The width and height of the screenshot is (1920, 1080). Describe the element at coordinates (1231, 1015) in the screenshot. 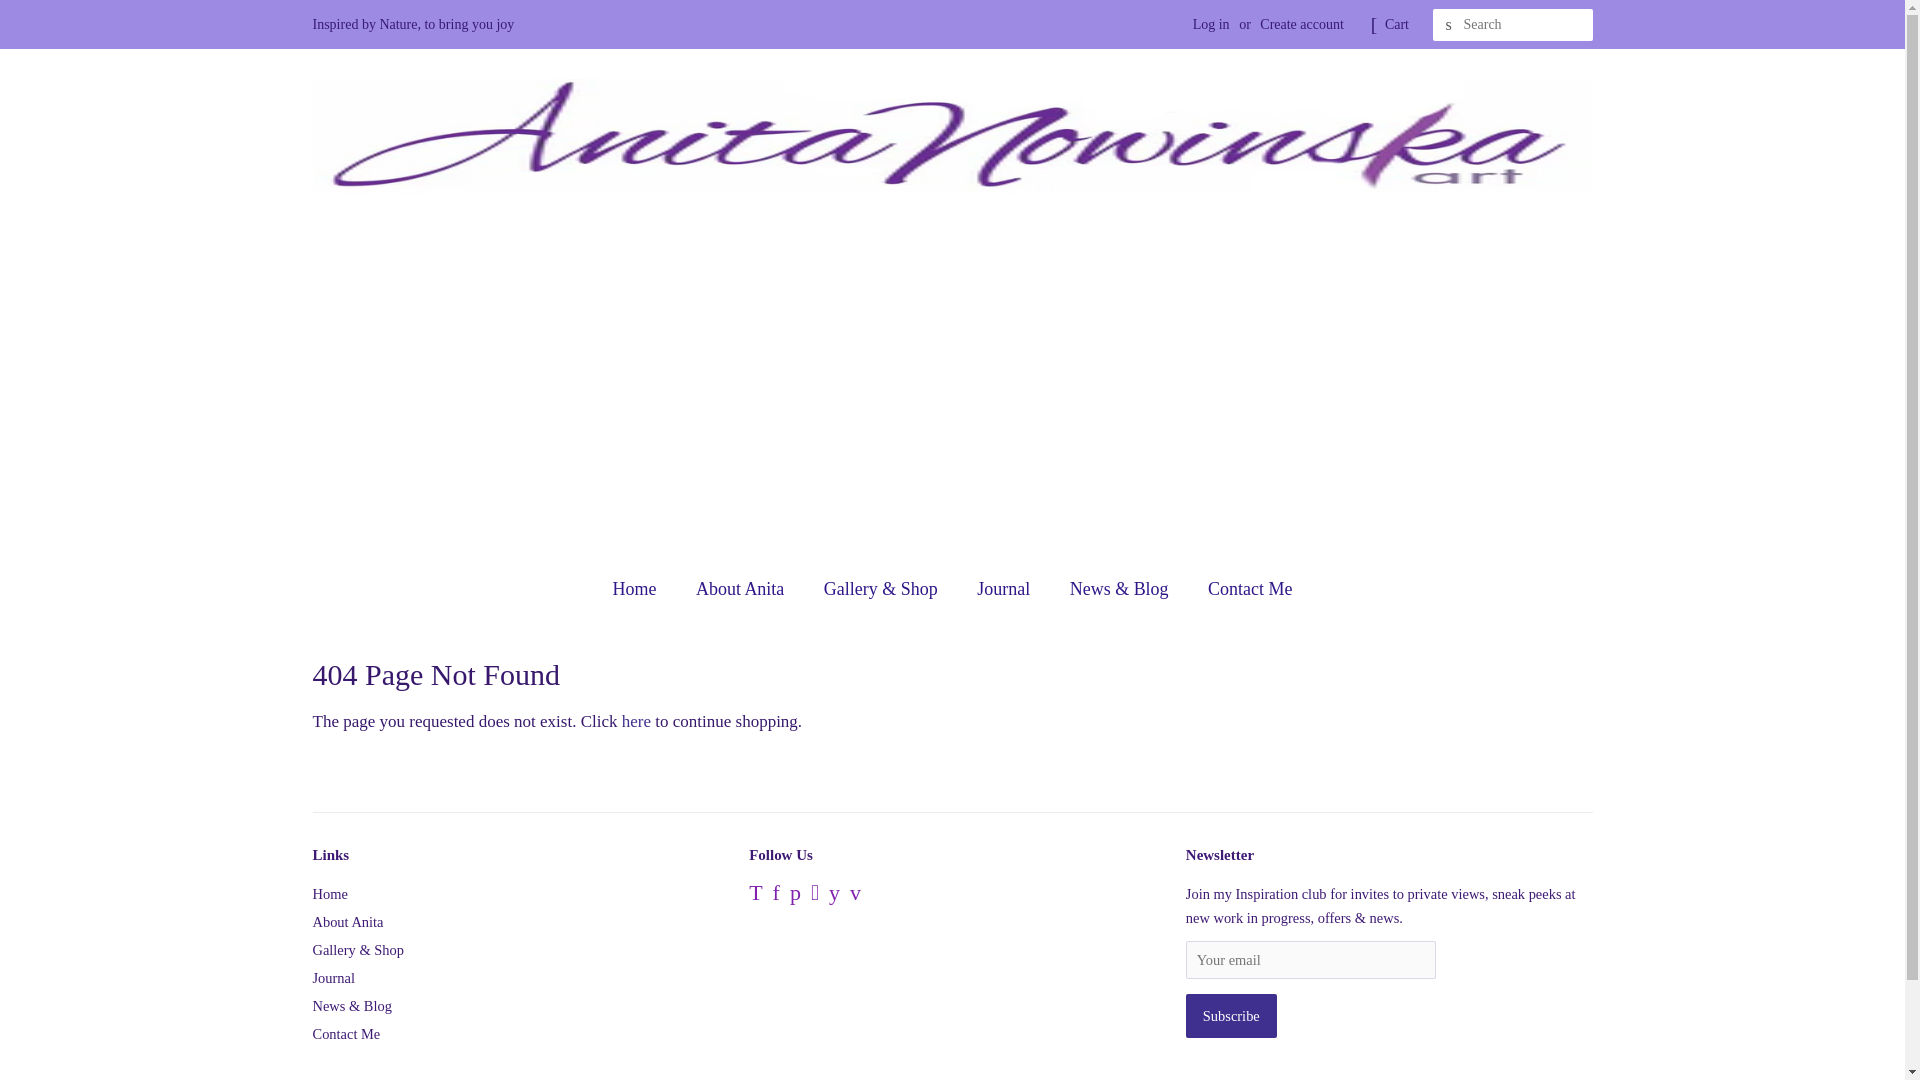

I see `Subscribe` at that location.